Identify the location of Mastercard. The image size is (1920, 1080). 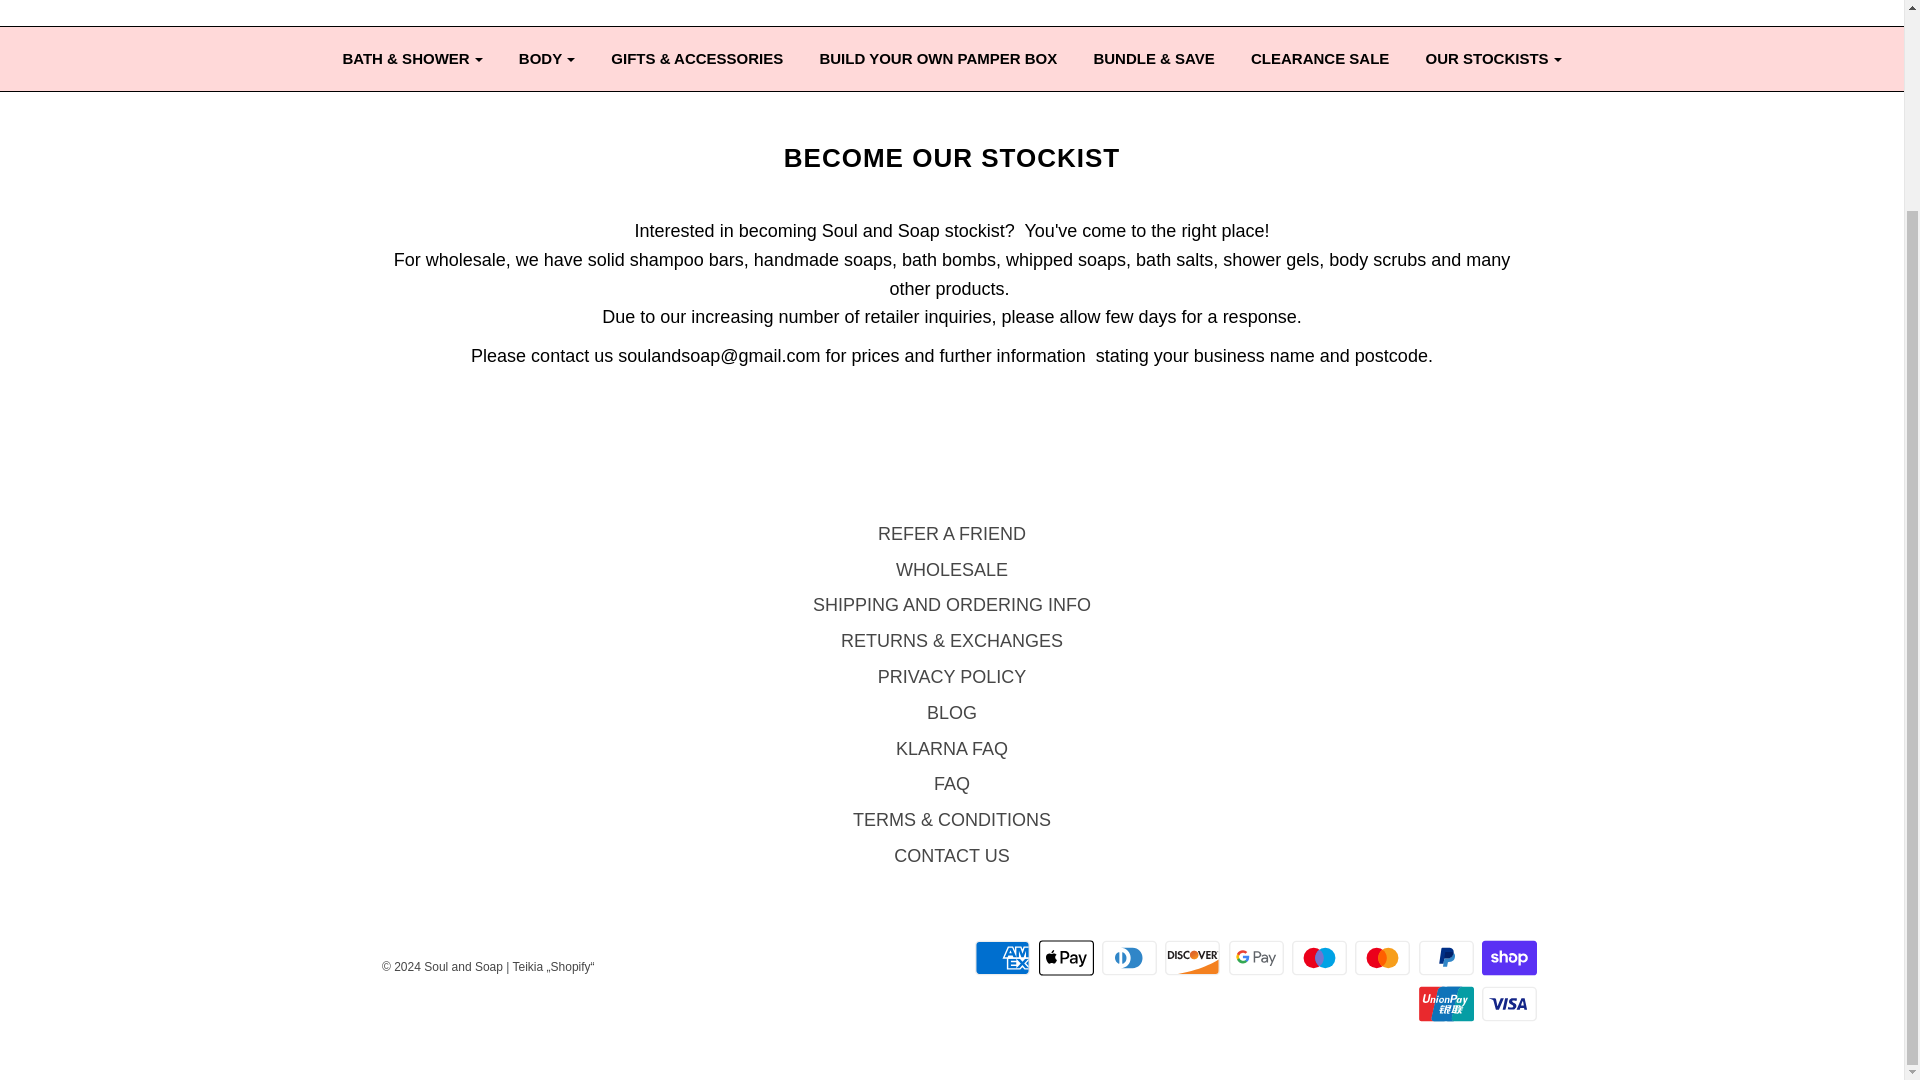
(1382, 958).